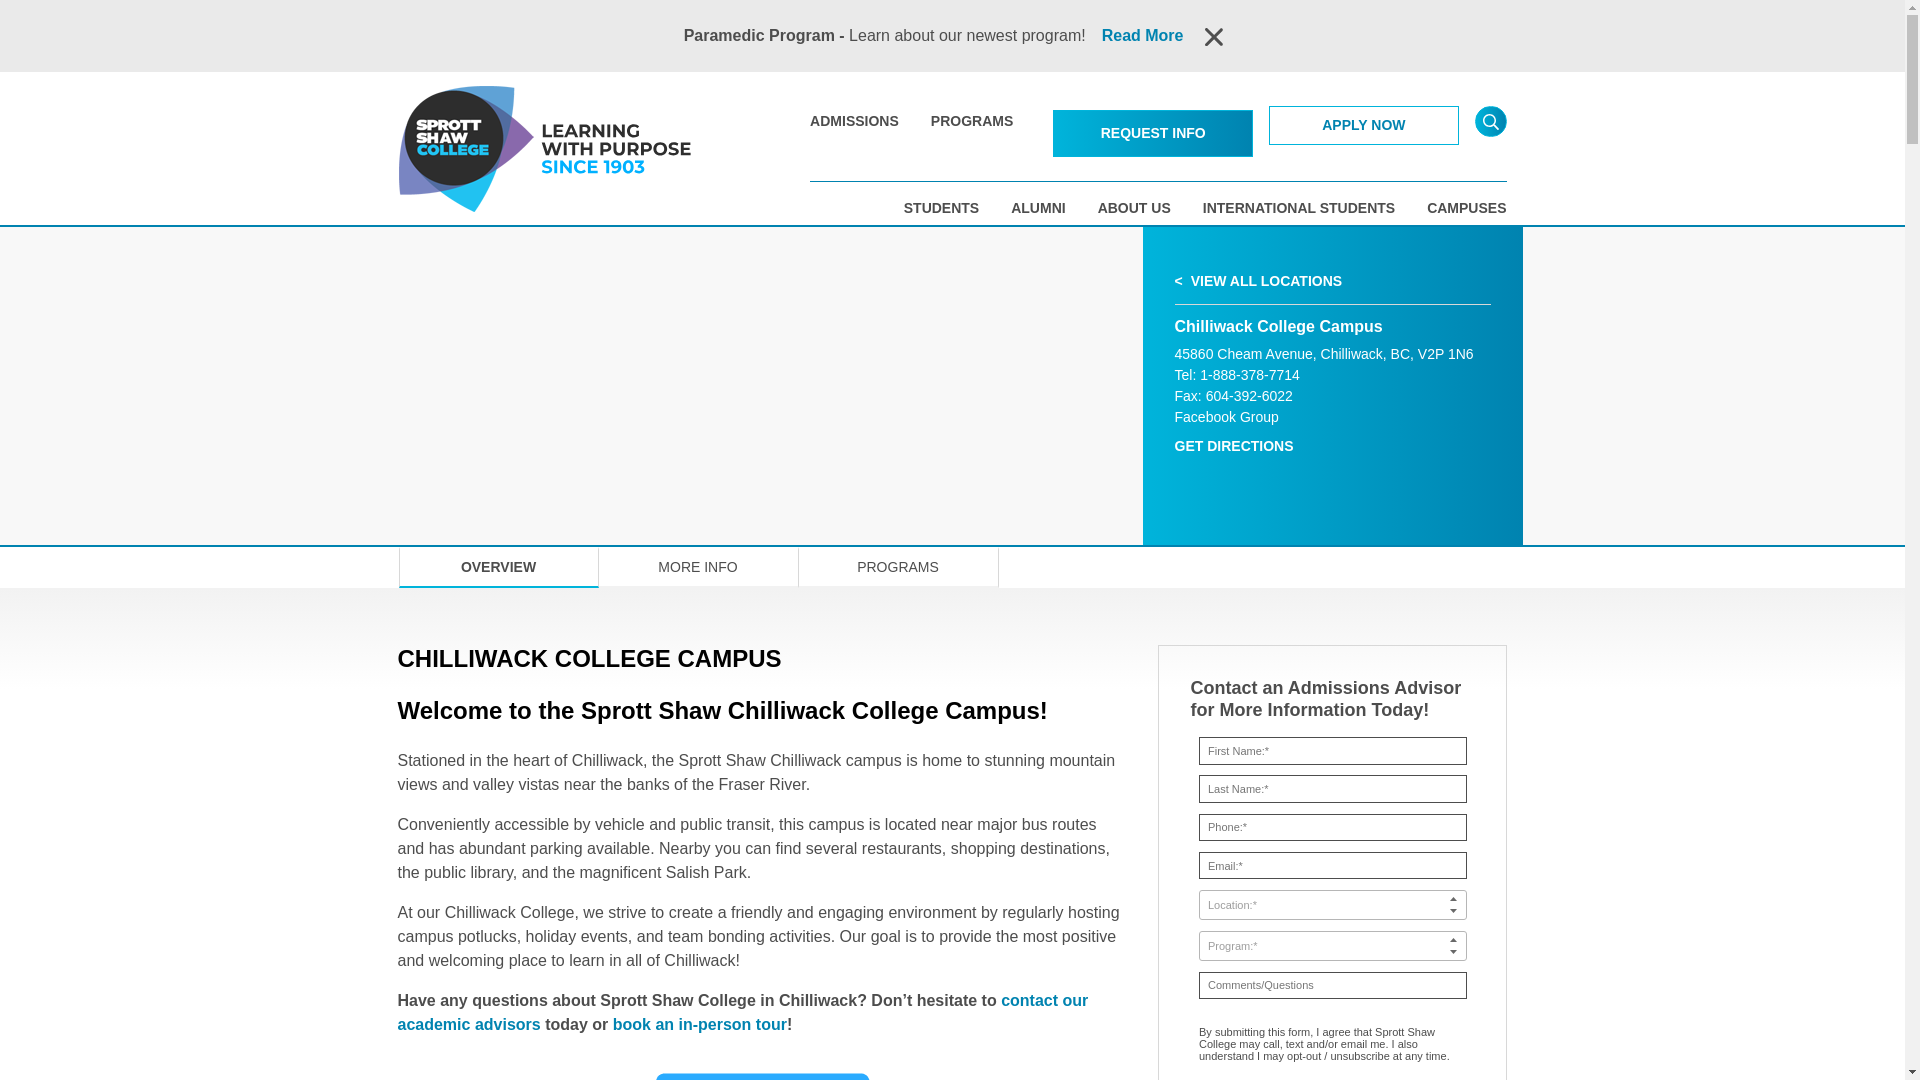 The width and height of the screenshot is (1920, 1080). What do you see at coordinates (1038, 208) in the screenshot?
I see `ALUMNI` at bounding box center [1038, 208].